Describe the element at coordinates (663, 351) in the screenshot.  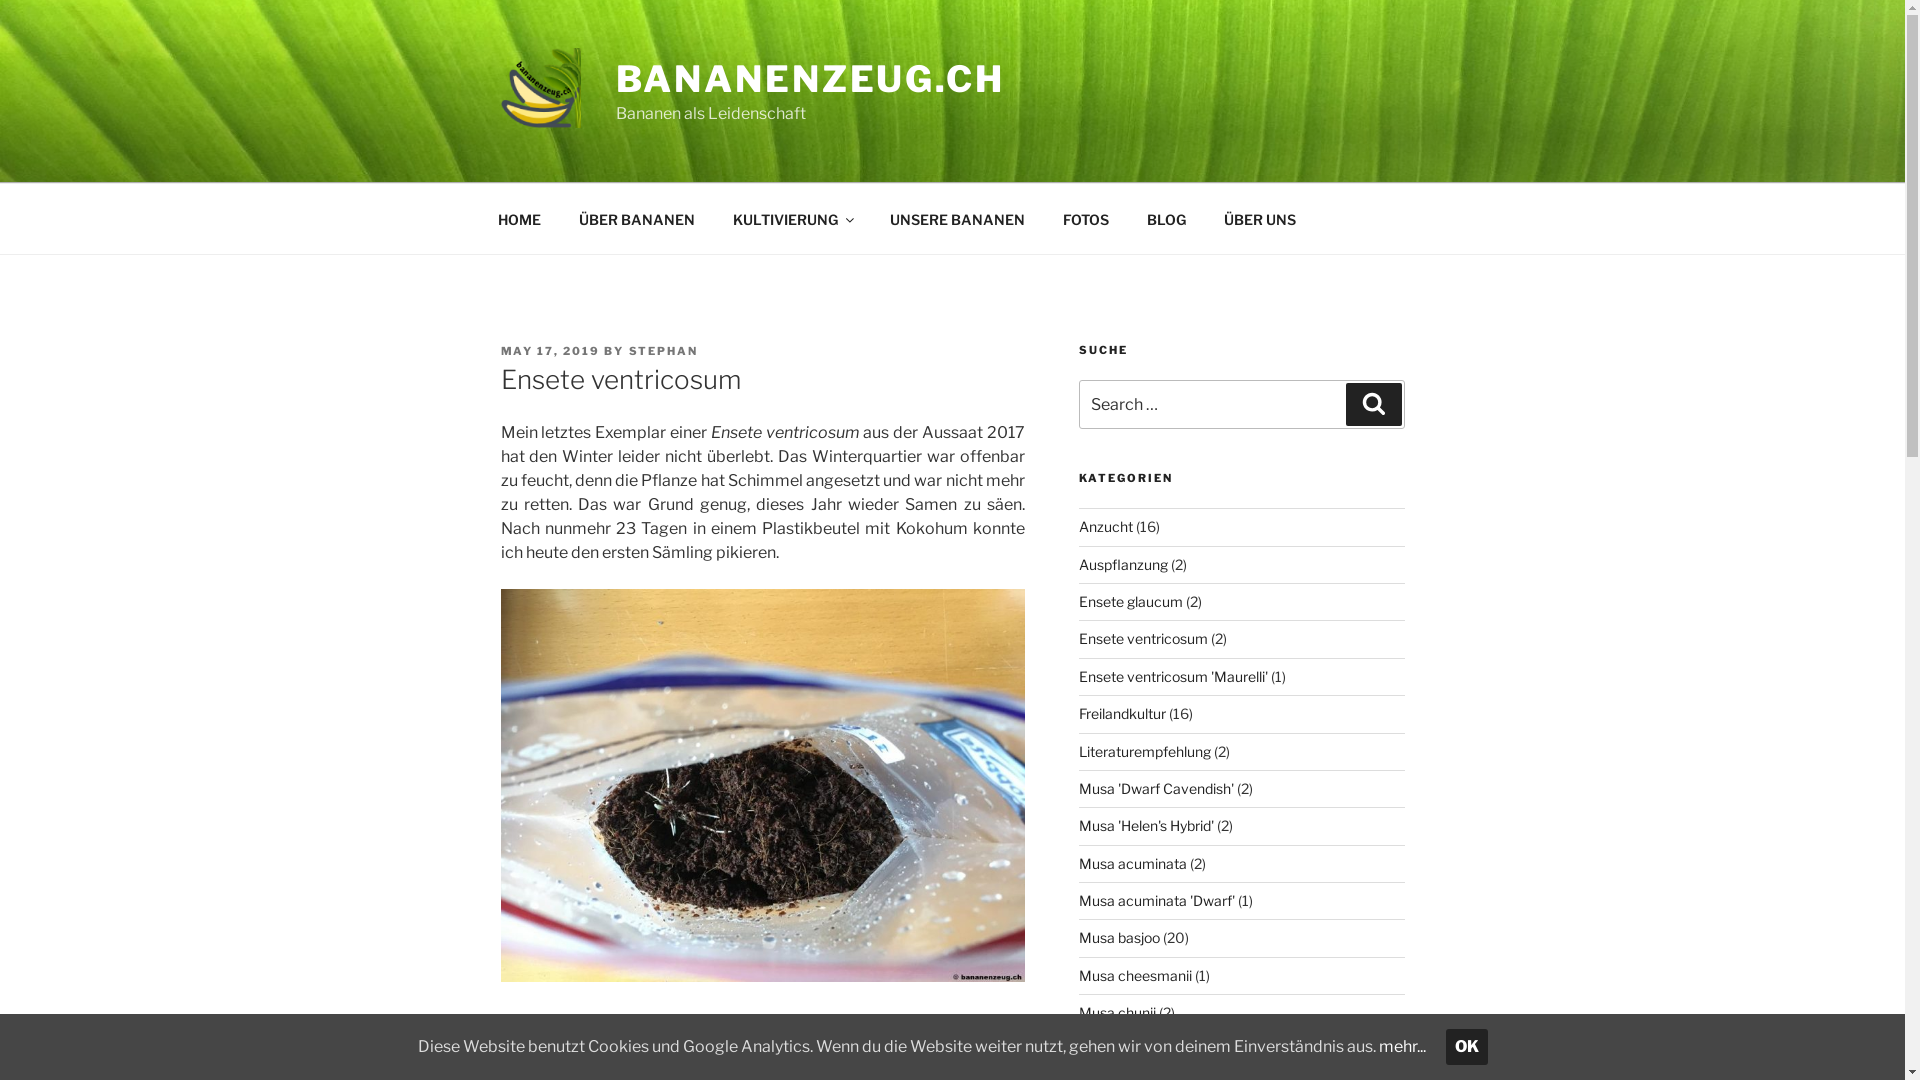
I see `STEPHAN` at that location.